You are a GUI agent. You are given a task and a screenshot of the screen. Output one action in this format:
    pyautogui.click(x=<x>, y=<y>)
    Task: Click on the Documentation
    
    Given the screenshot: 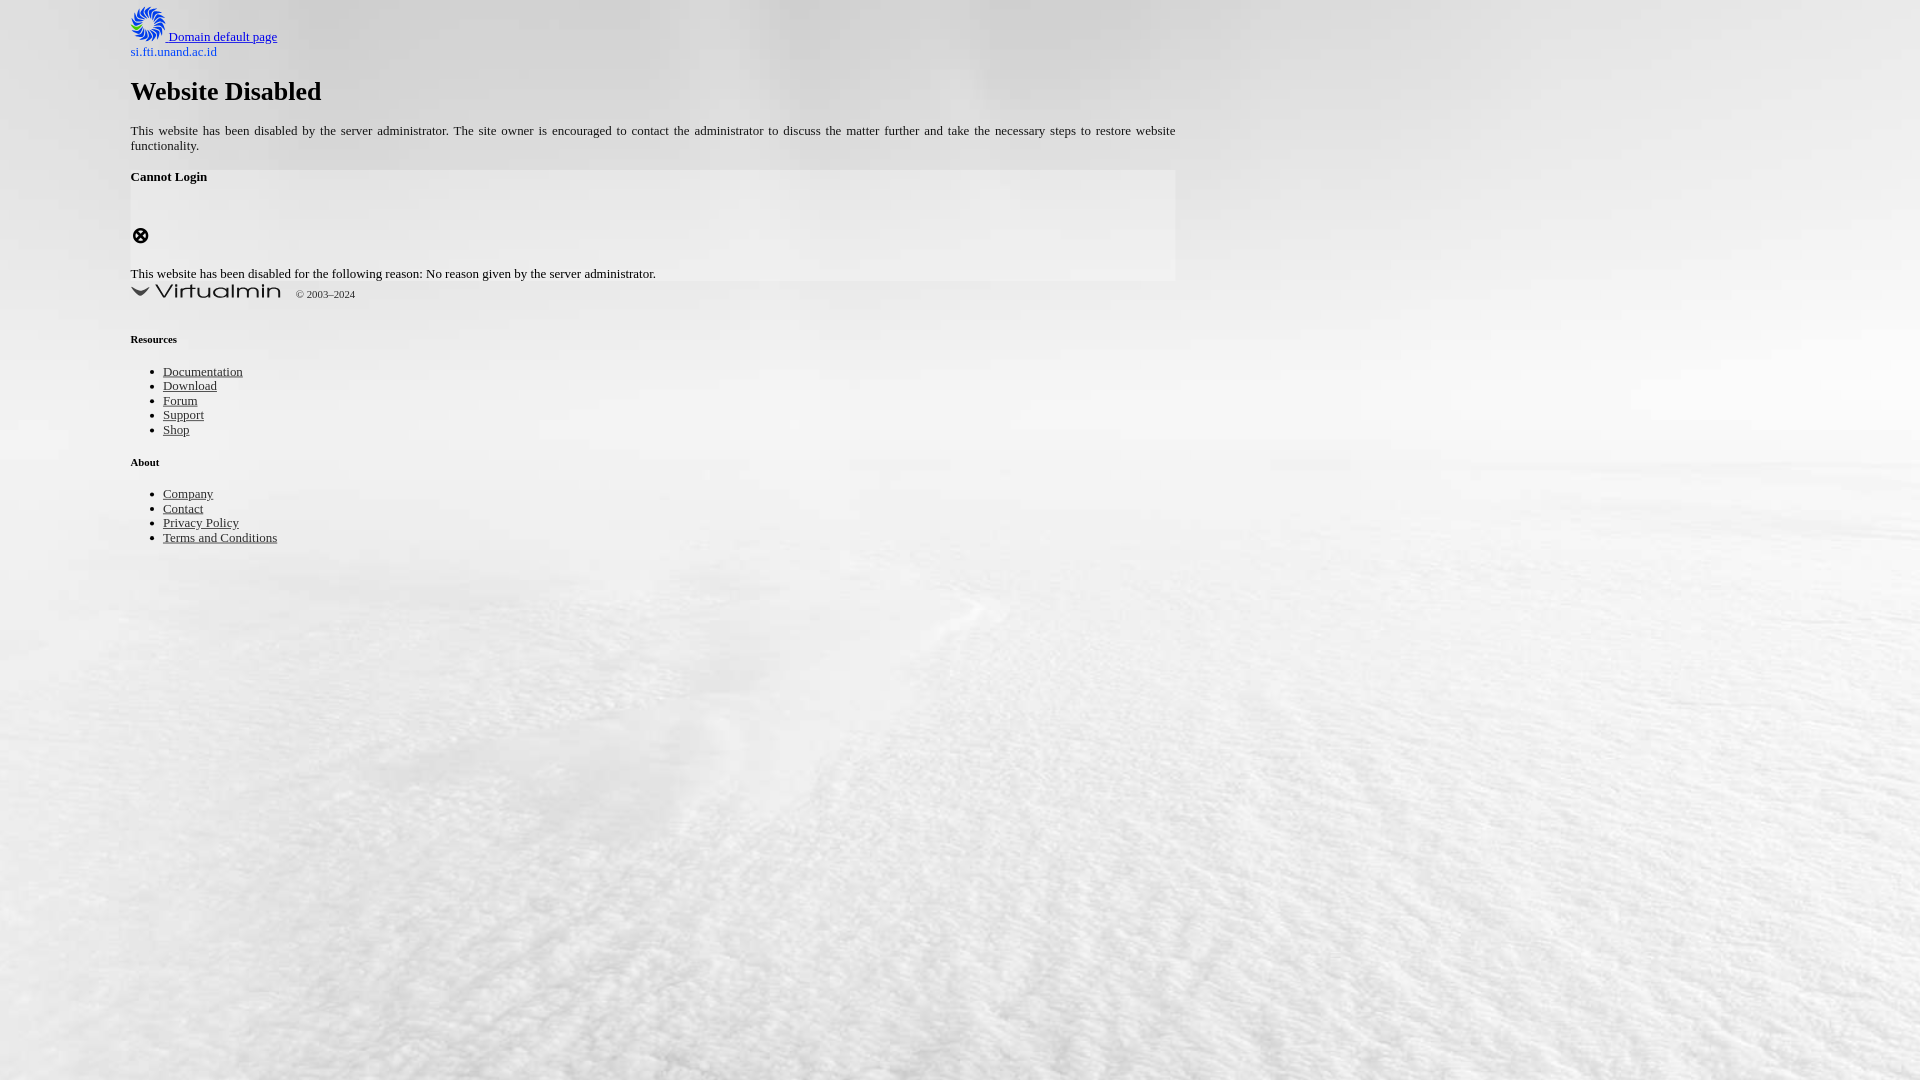 What is the action you would take?
    pyautogui.click(x=212, y=374)
    